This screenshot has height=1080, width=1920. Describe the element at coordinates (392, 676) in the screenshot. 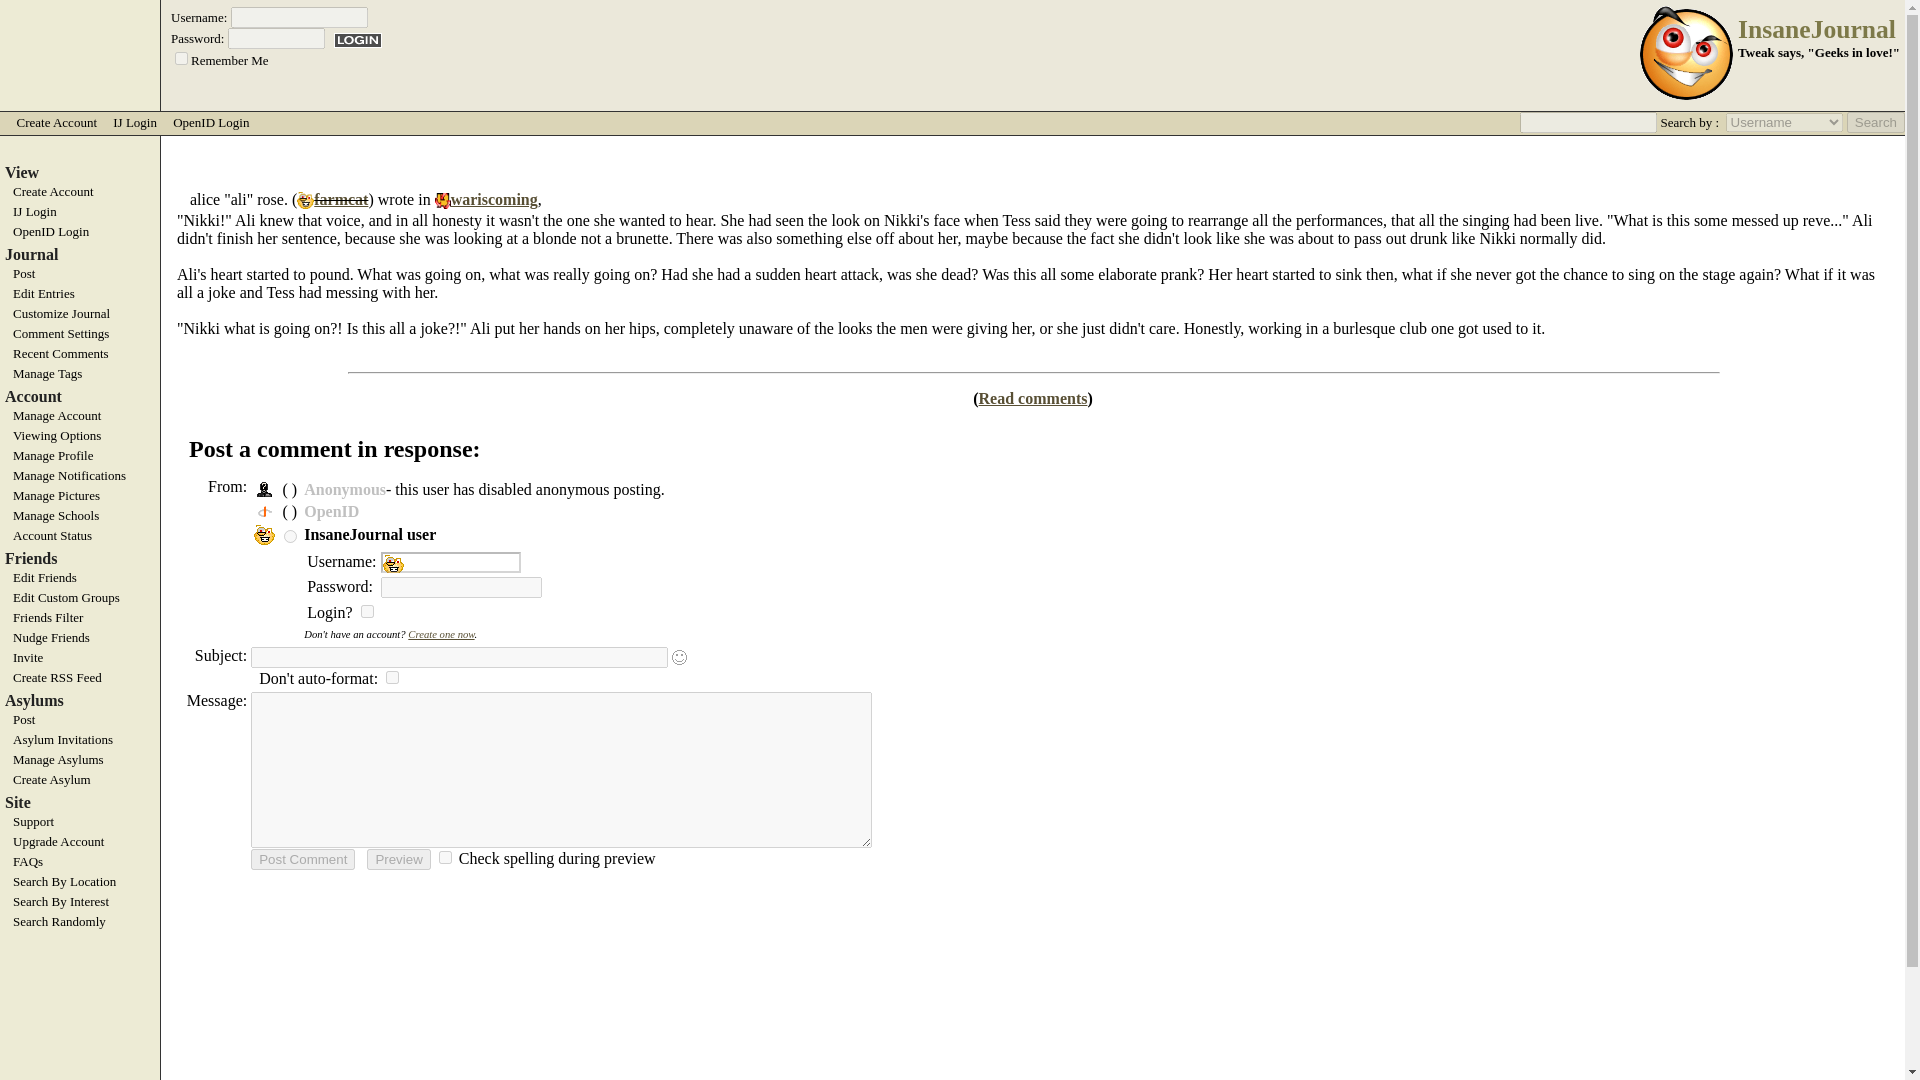

I see `1` at that location.